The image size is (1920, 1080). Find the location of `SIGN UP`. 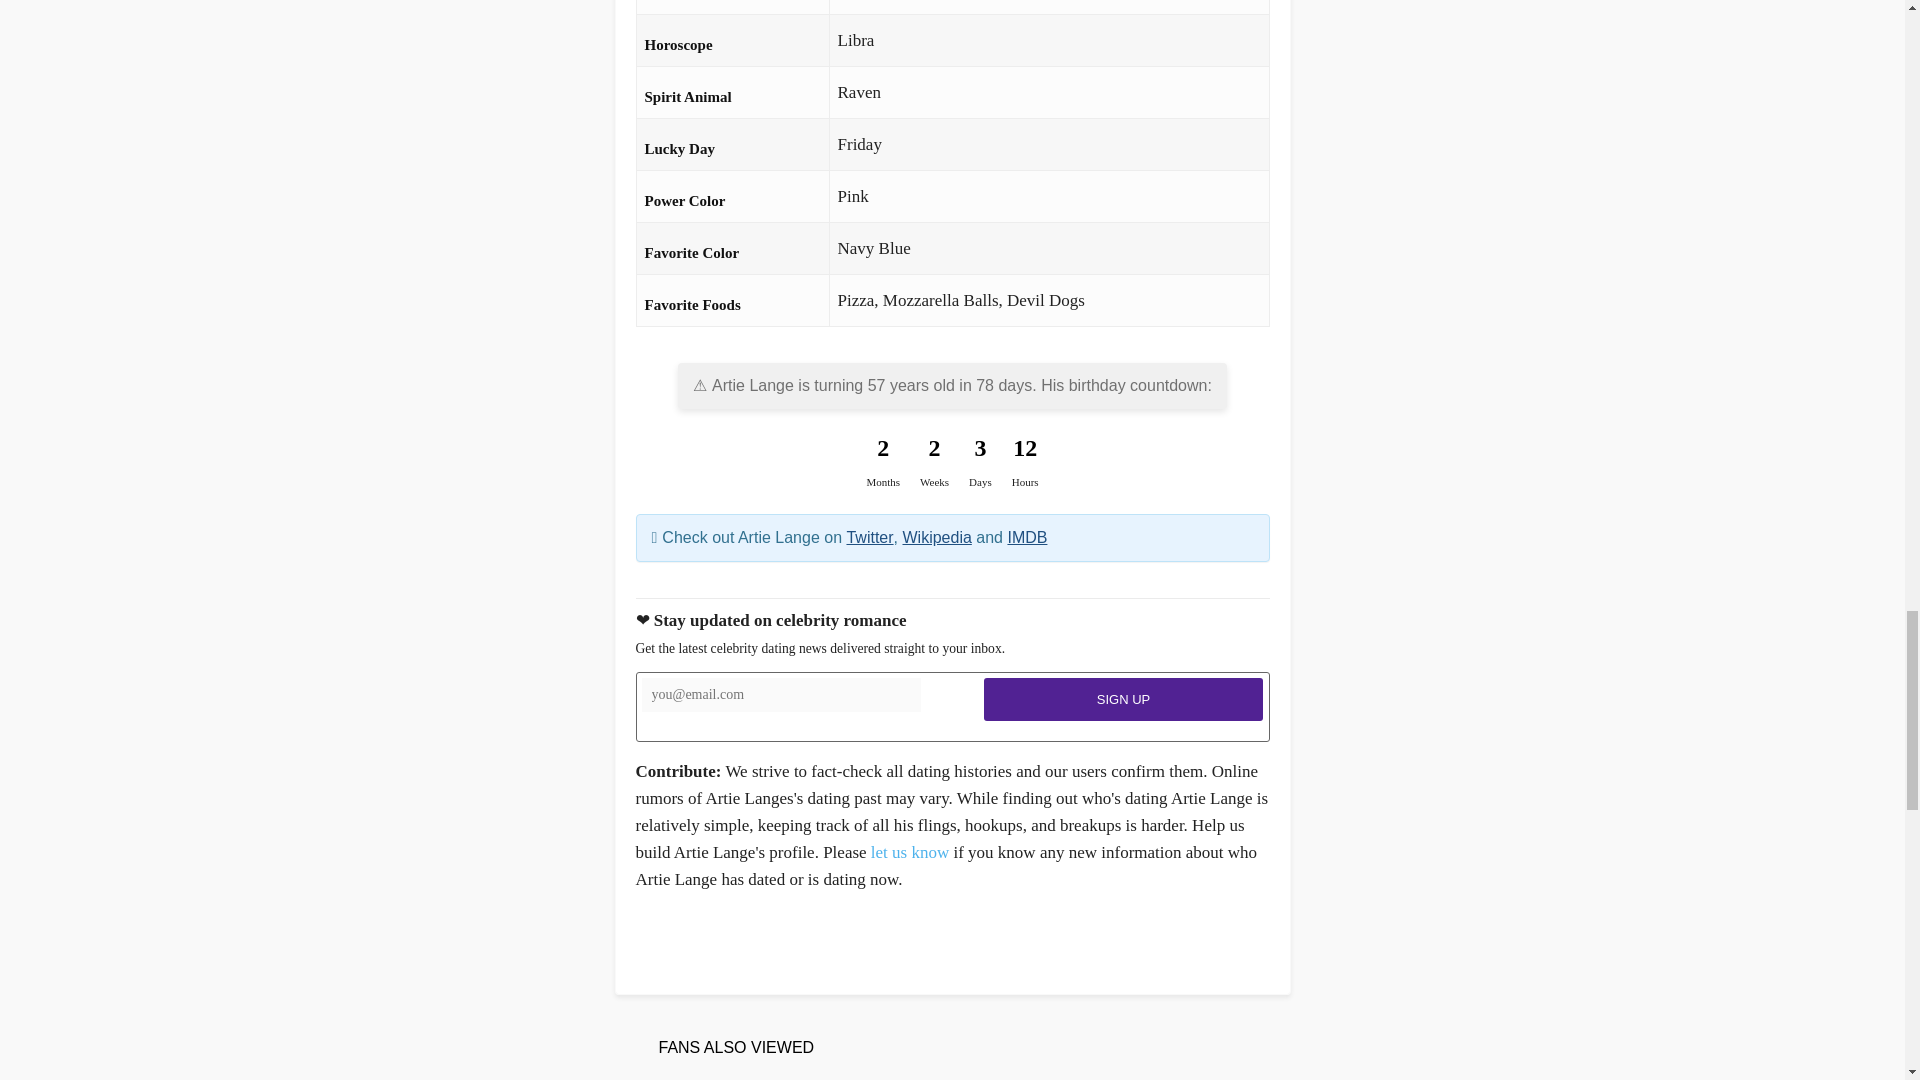

SIGN UP is located at coordinates (1123, 700).